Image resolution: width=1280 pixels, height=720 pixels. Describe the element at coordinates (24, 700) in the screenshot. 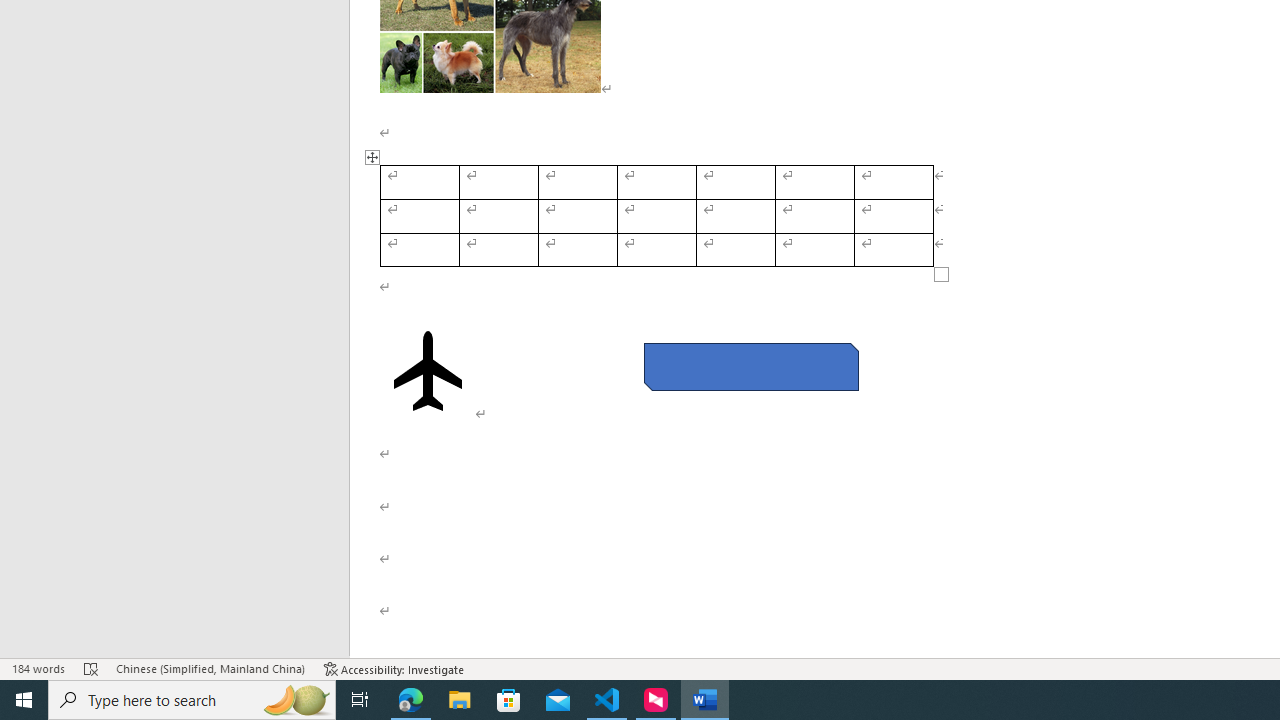

I see `Start` at that location.